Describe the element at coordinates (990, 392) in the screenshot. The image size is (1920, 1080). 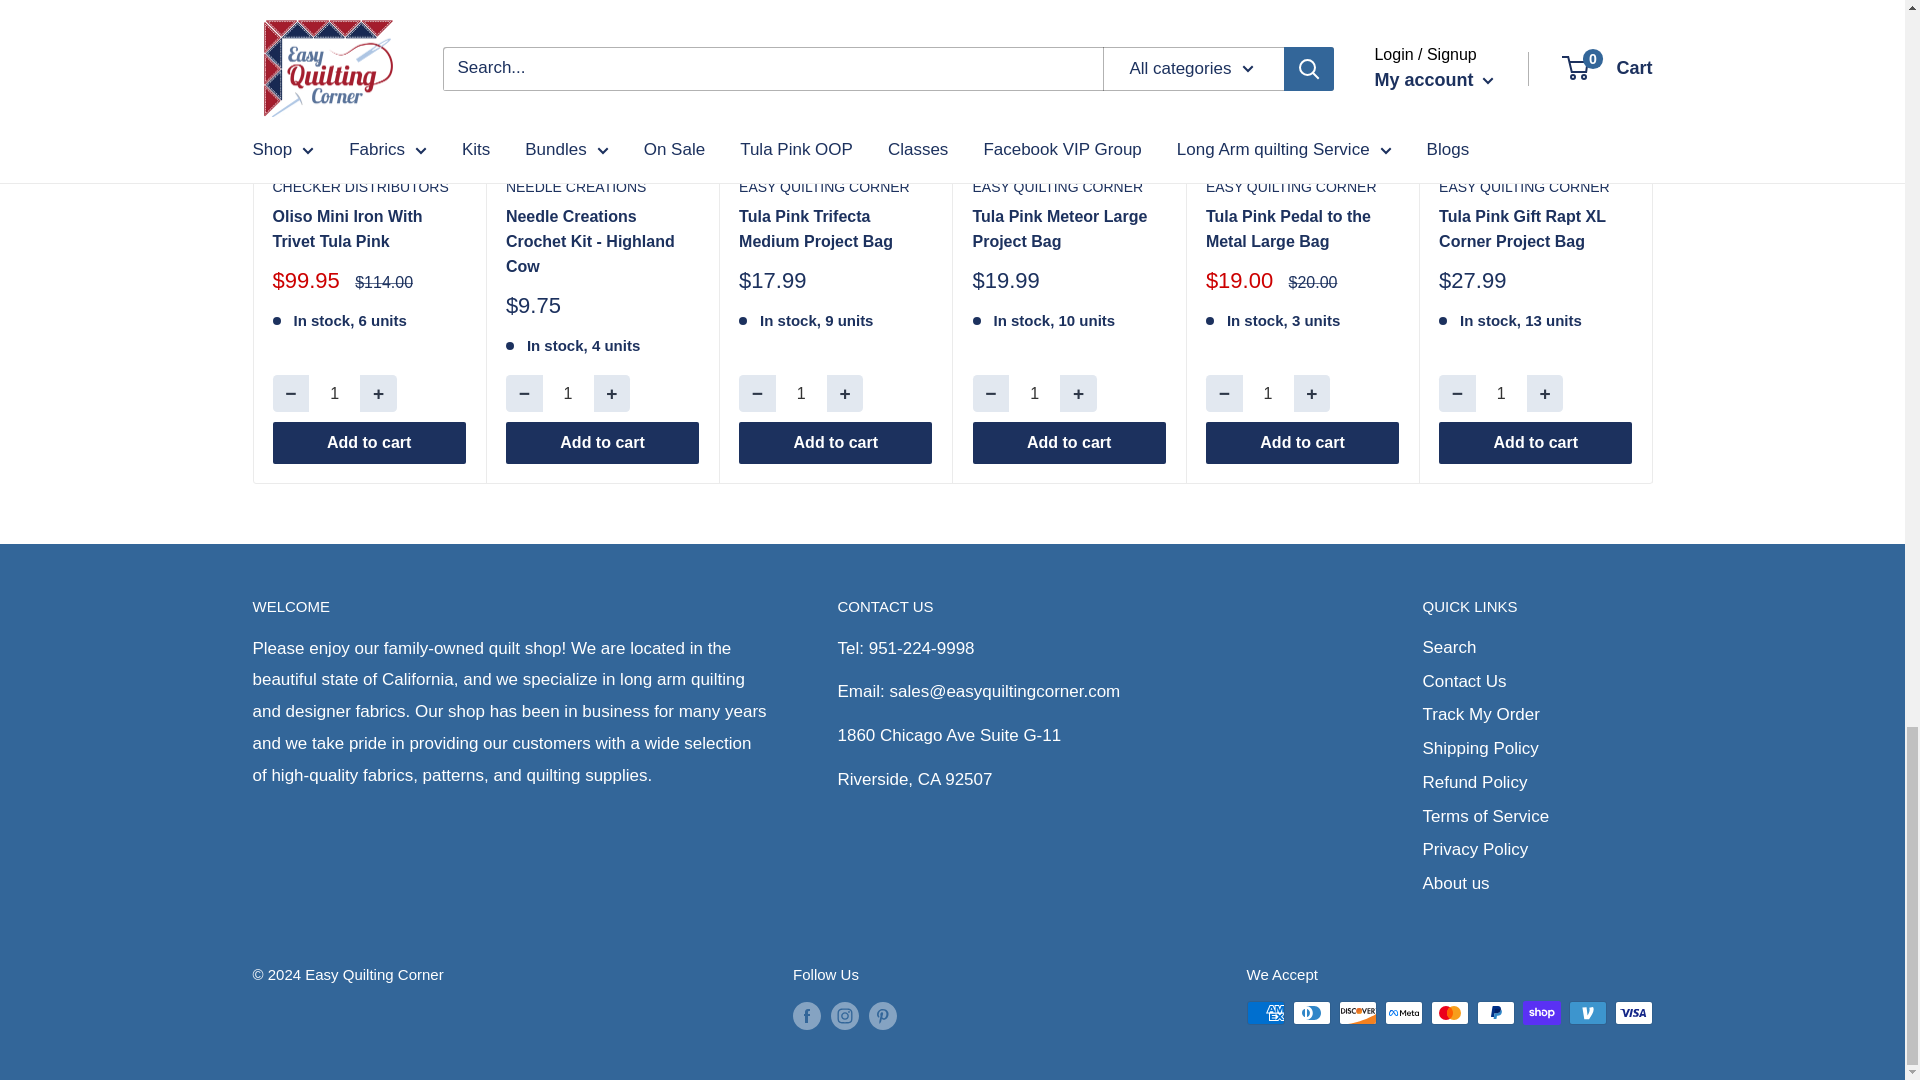
I see `Decrease Quantity` at that location.